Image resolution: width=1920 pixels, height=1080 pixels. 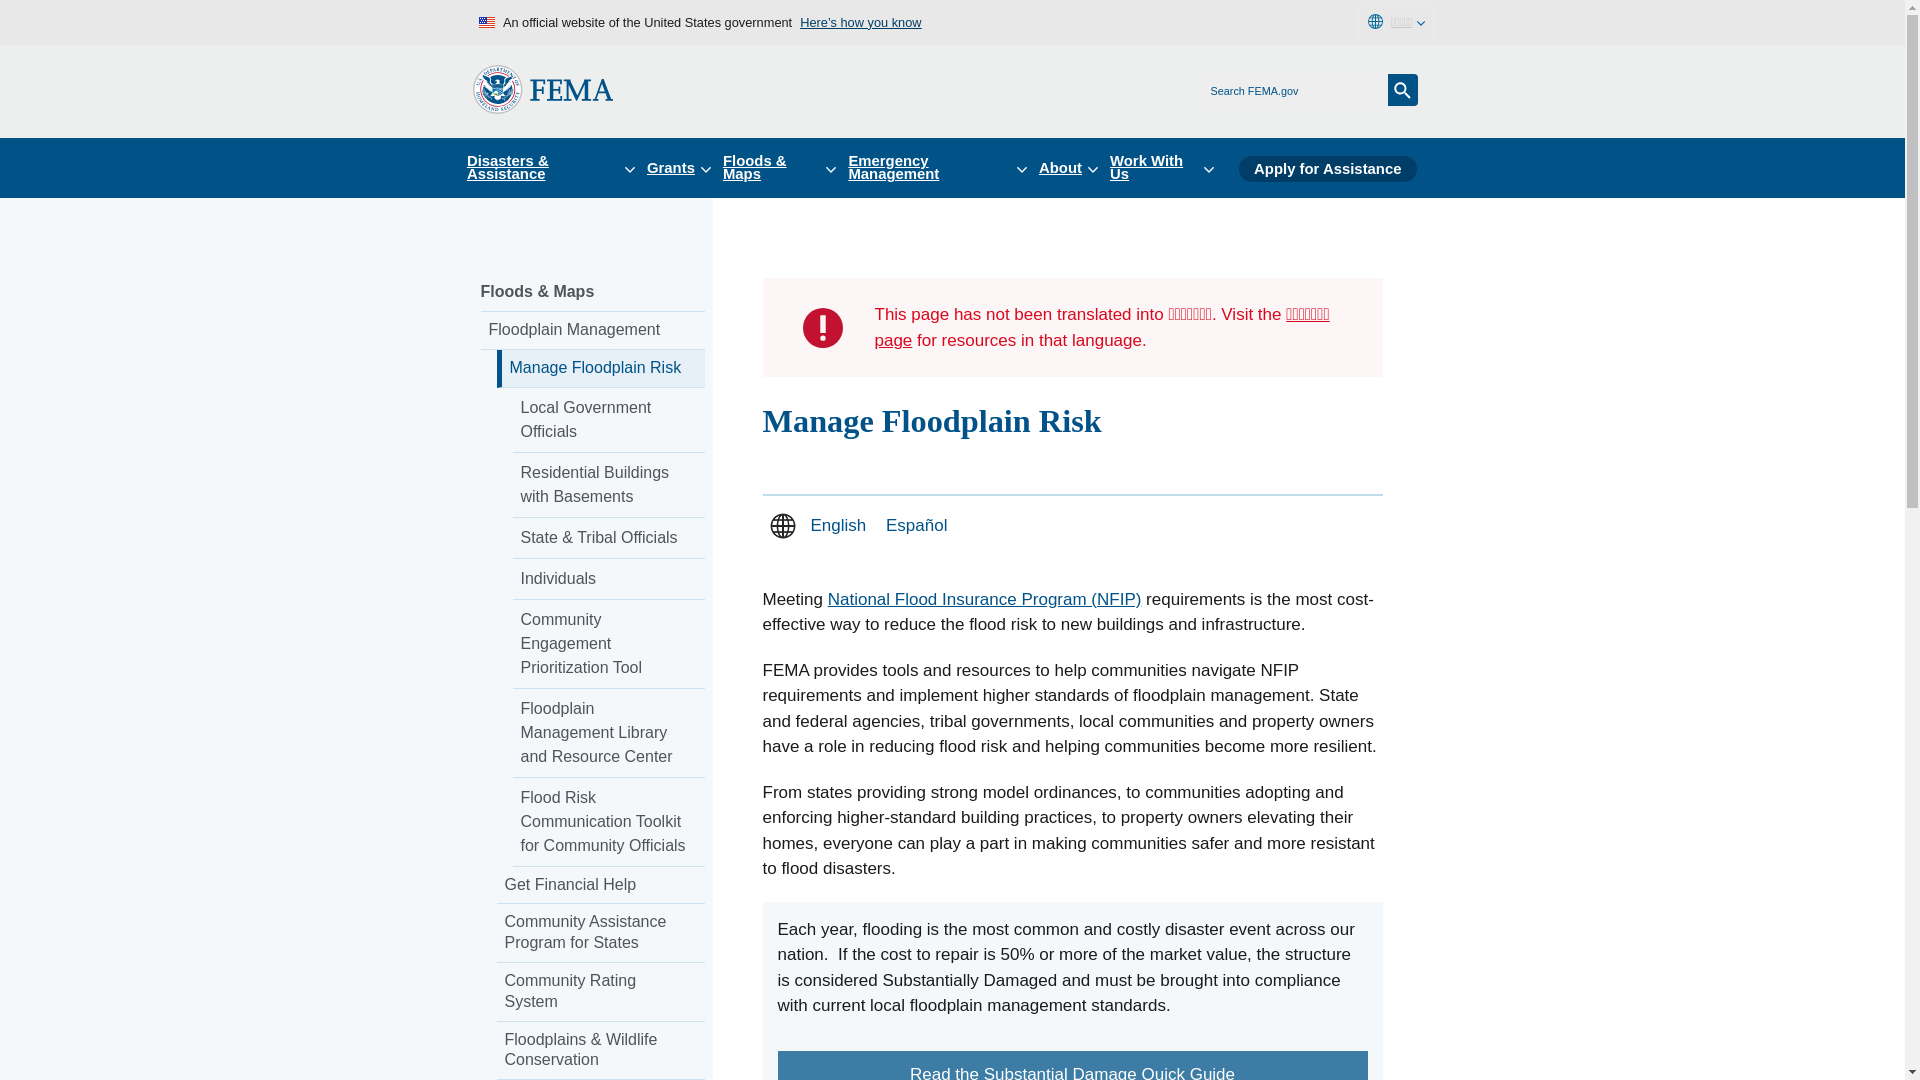 I want to click on Emergency Management, so click(x=943, y=168).